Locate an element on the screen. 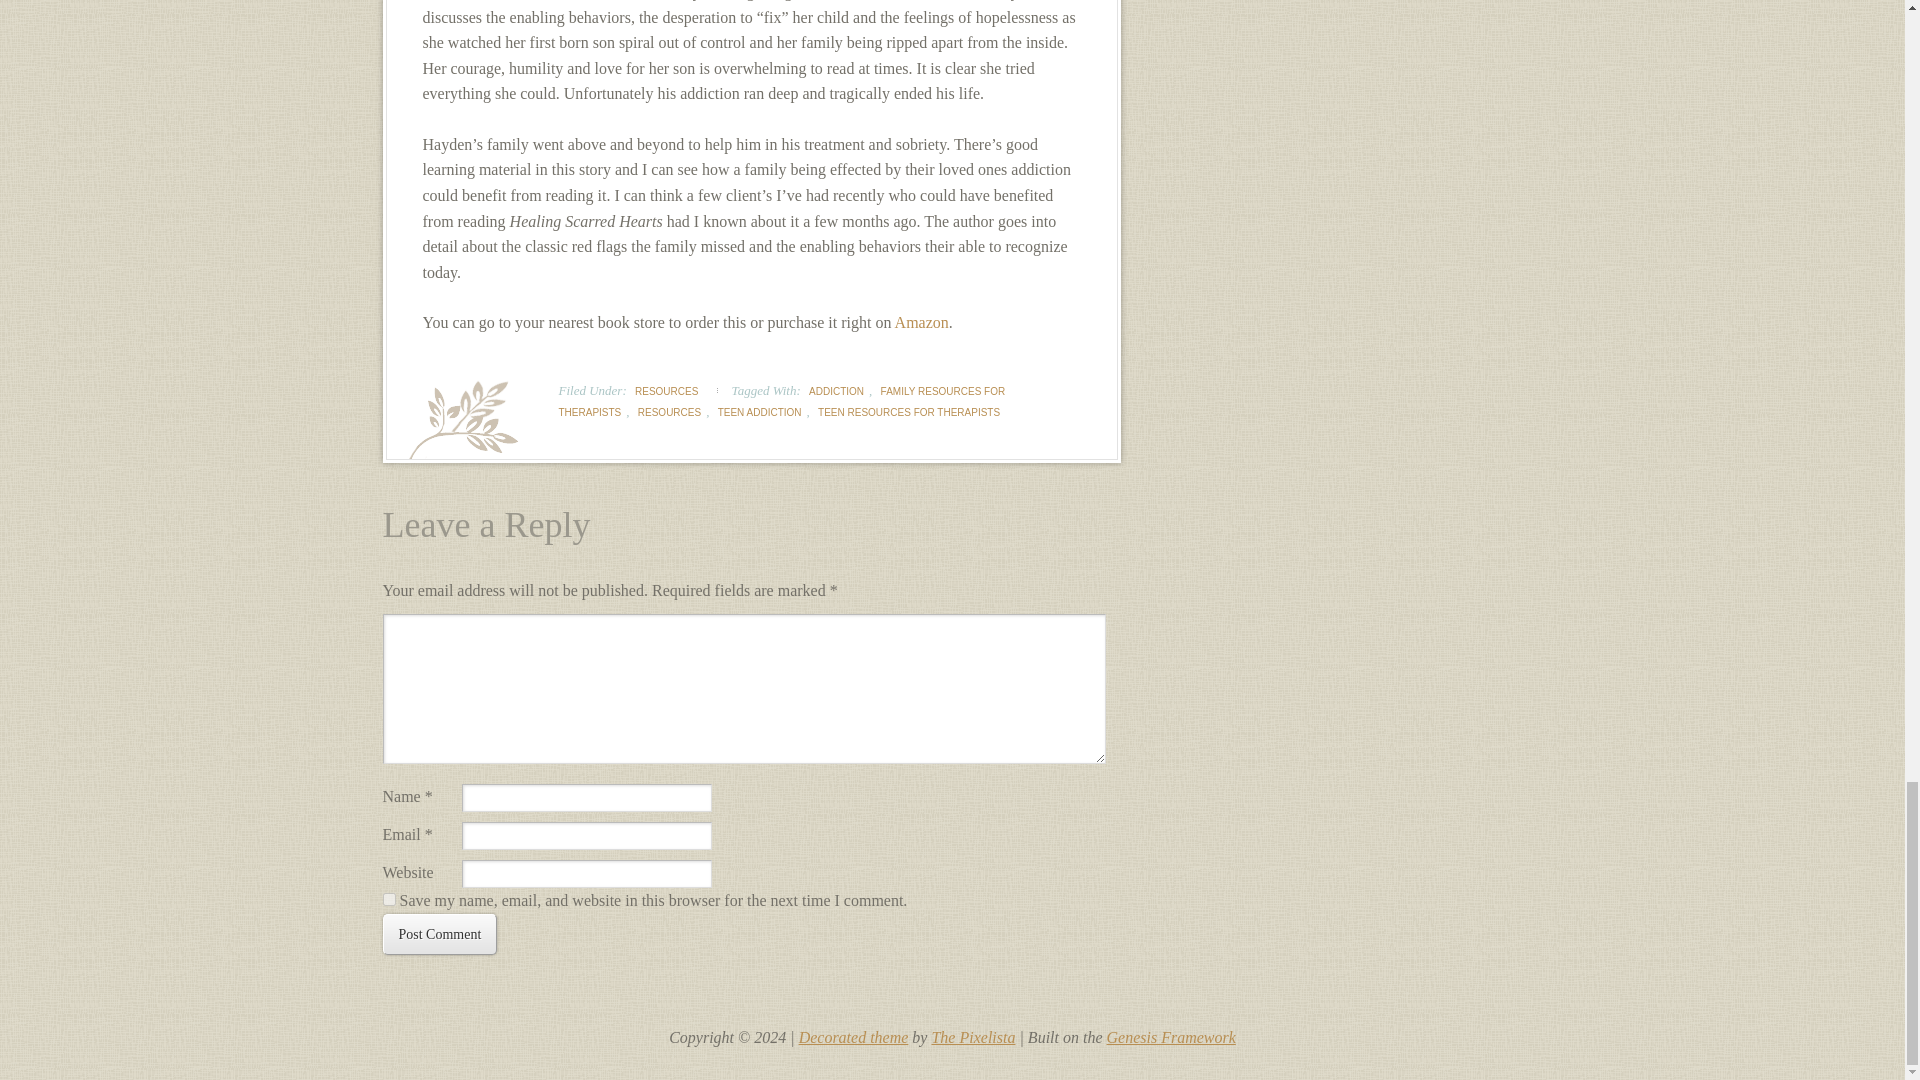 The image size is (1920, 1080). TEEN RESOURCES FOR THERAPISTS is located at coordinates (908, 412).